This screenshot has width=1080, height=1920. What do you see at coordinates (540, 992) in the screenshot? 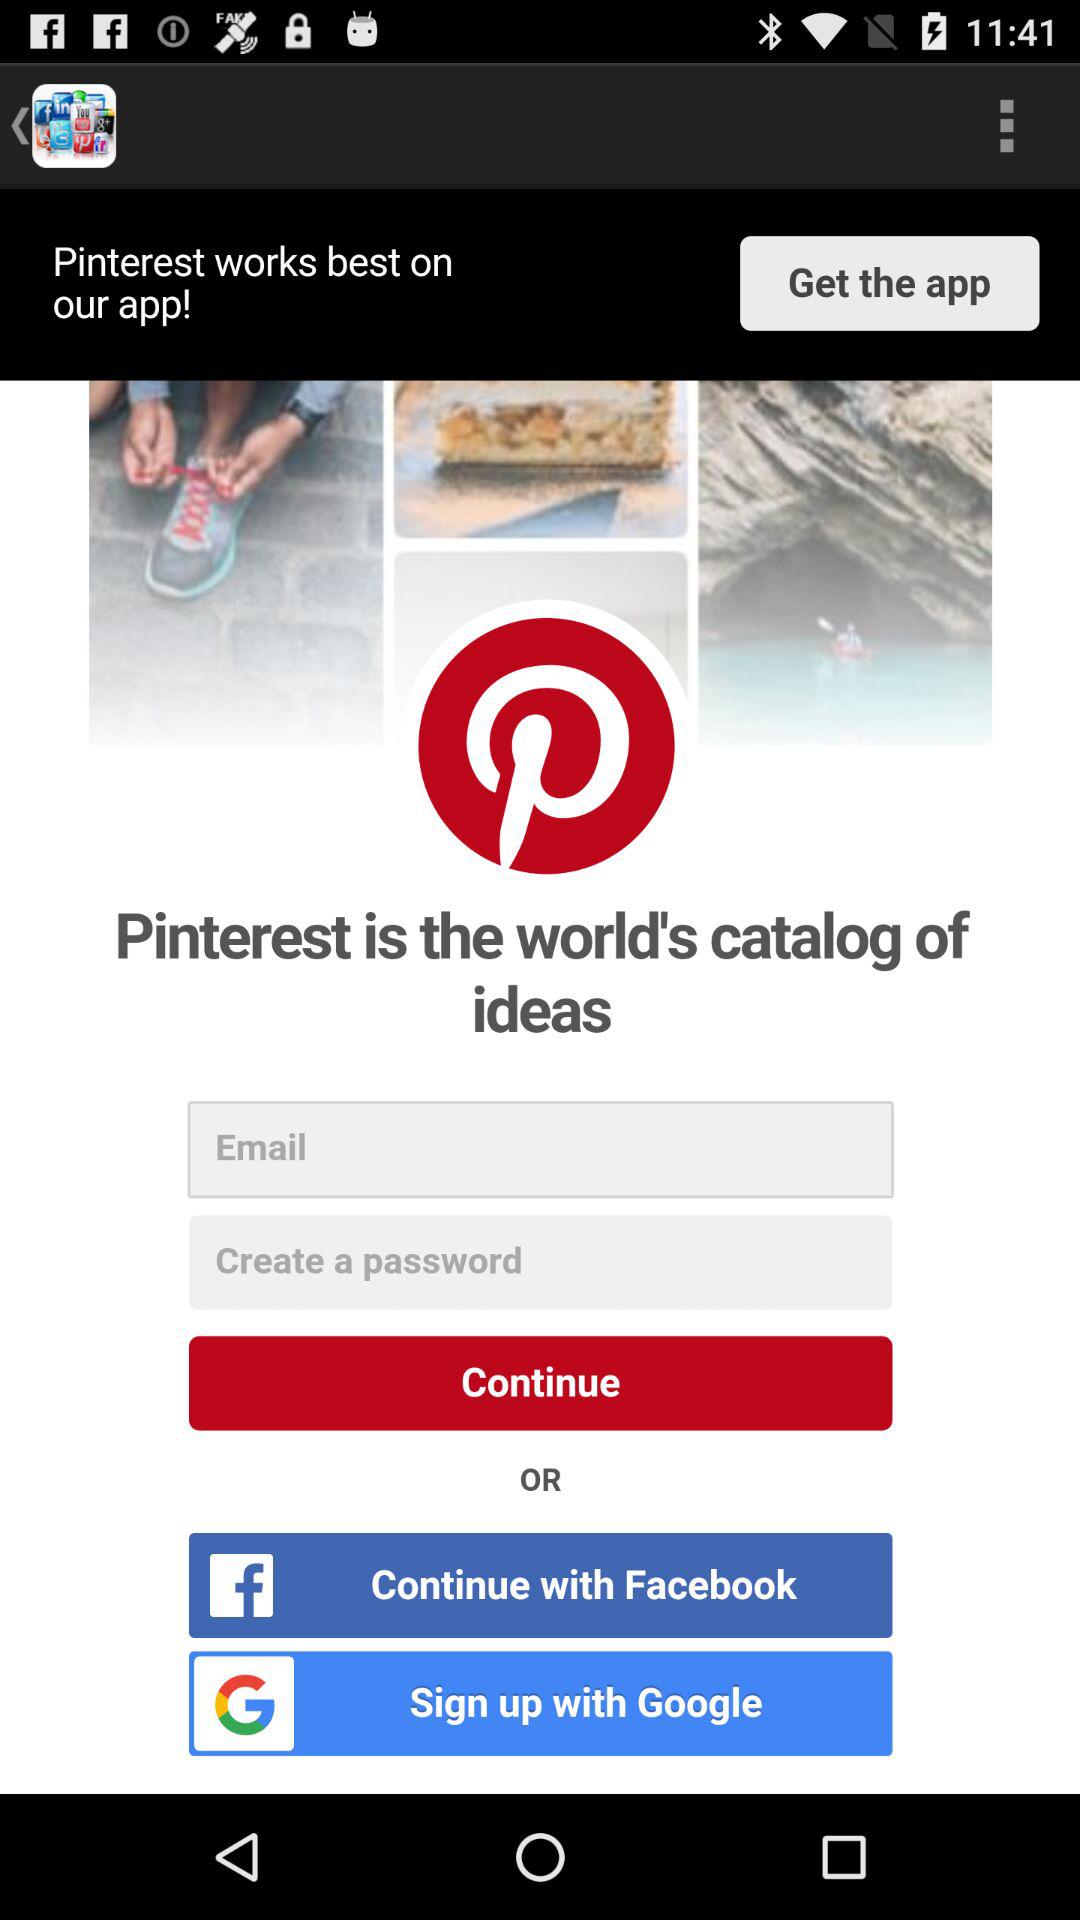
I see `log in to app` at bounding box center [540, 992].